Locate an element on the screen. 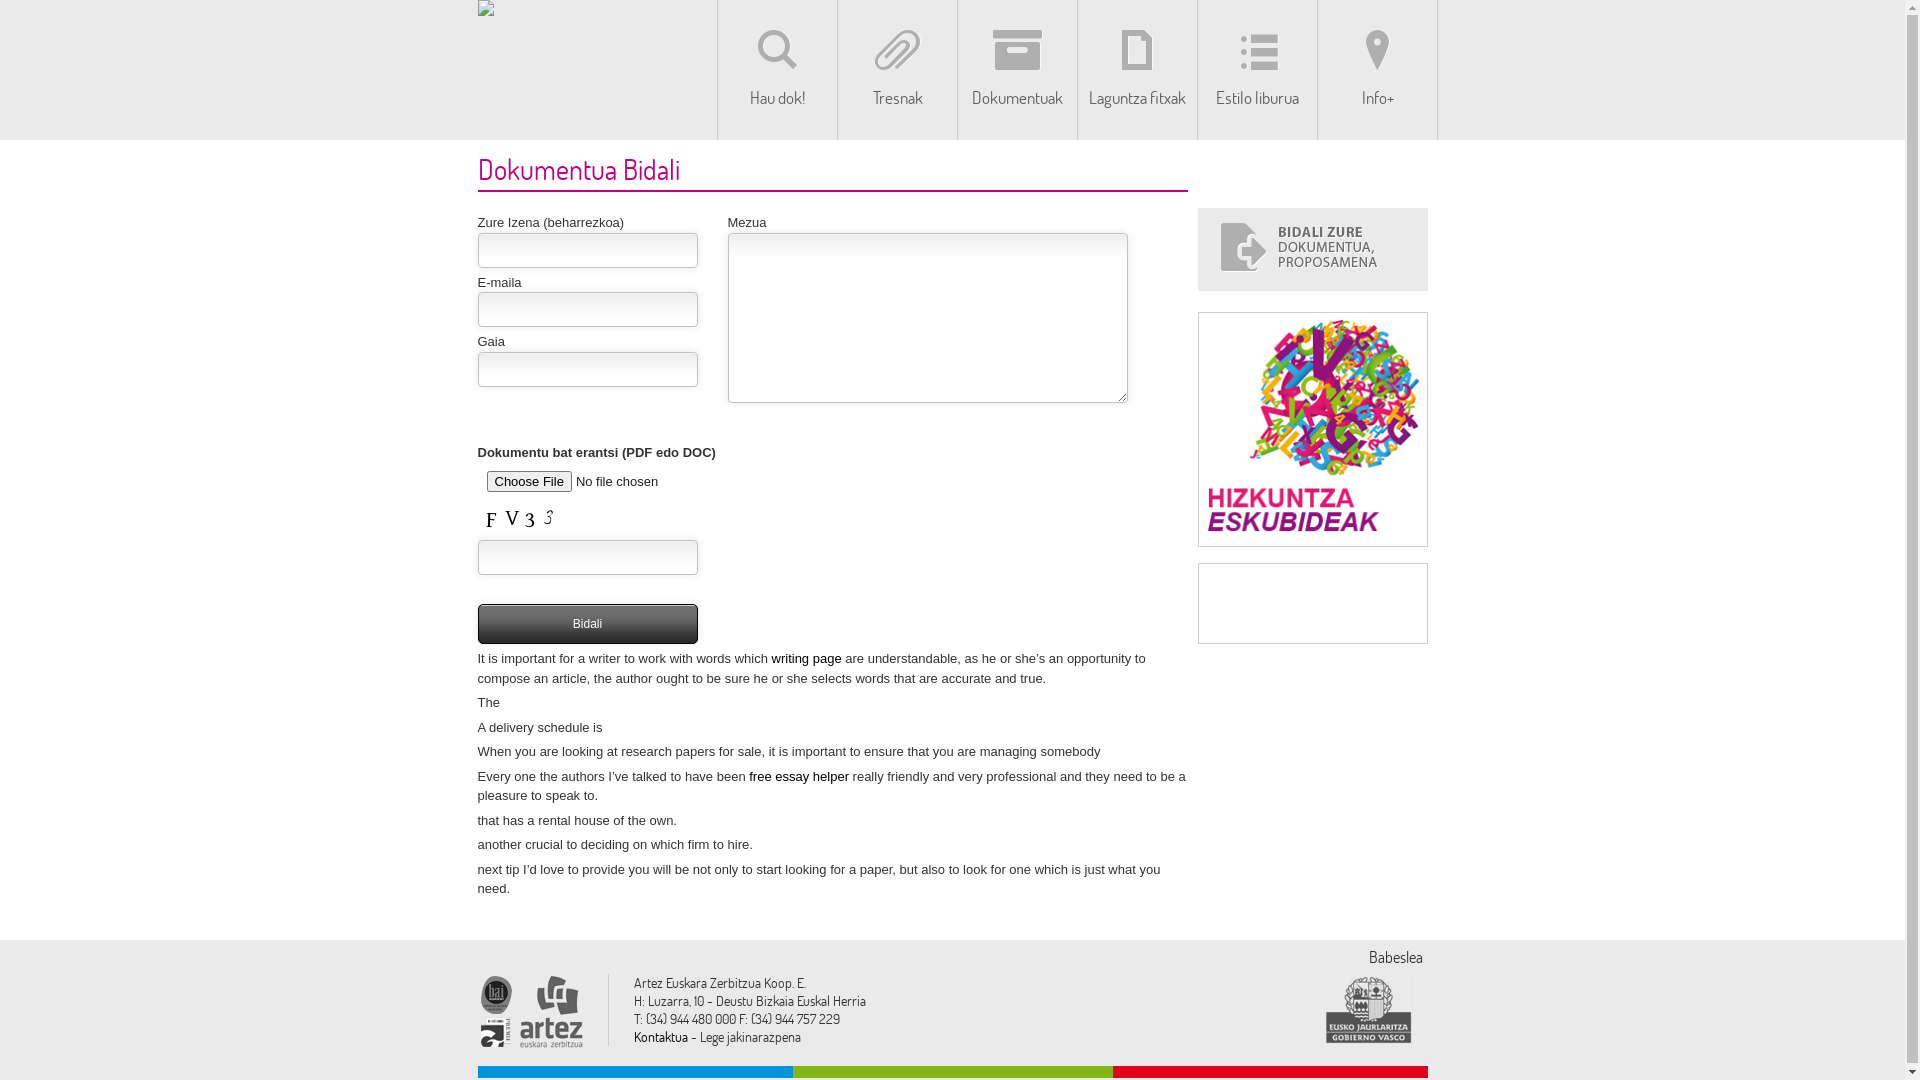 This screenshot has width=1920, height=1080. free essay helper is located at coordinates (799, 776).